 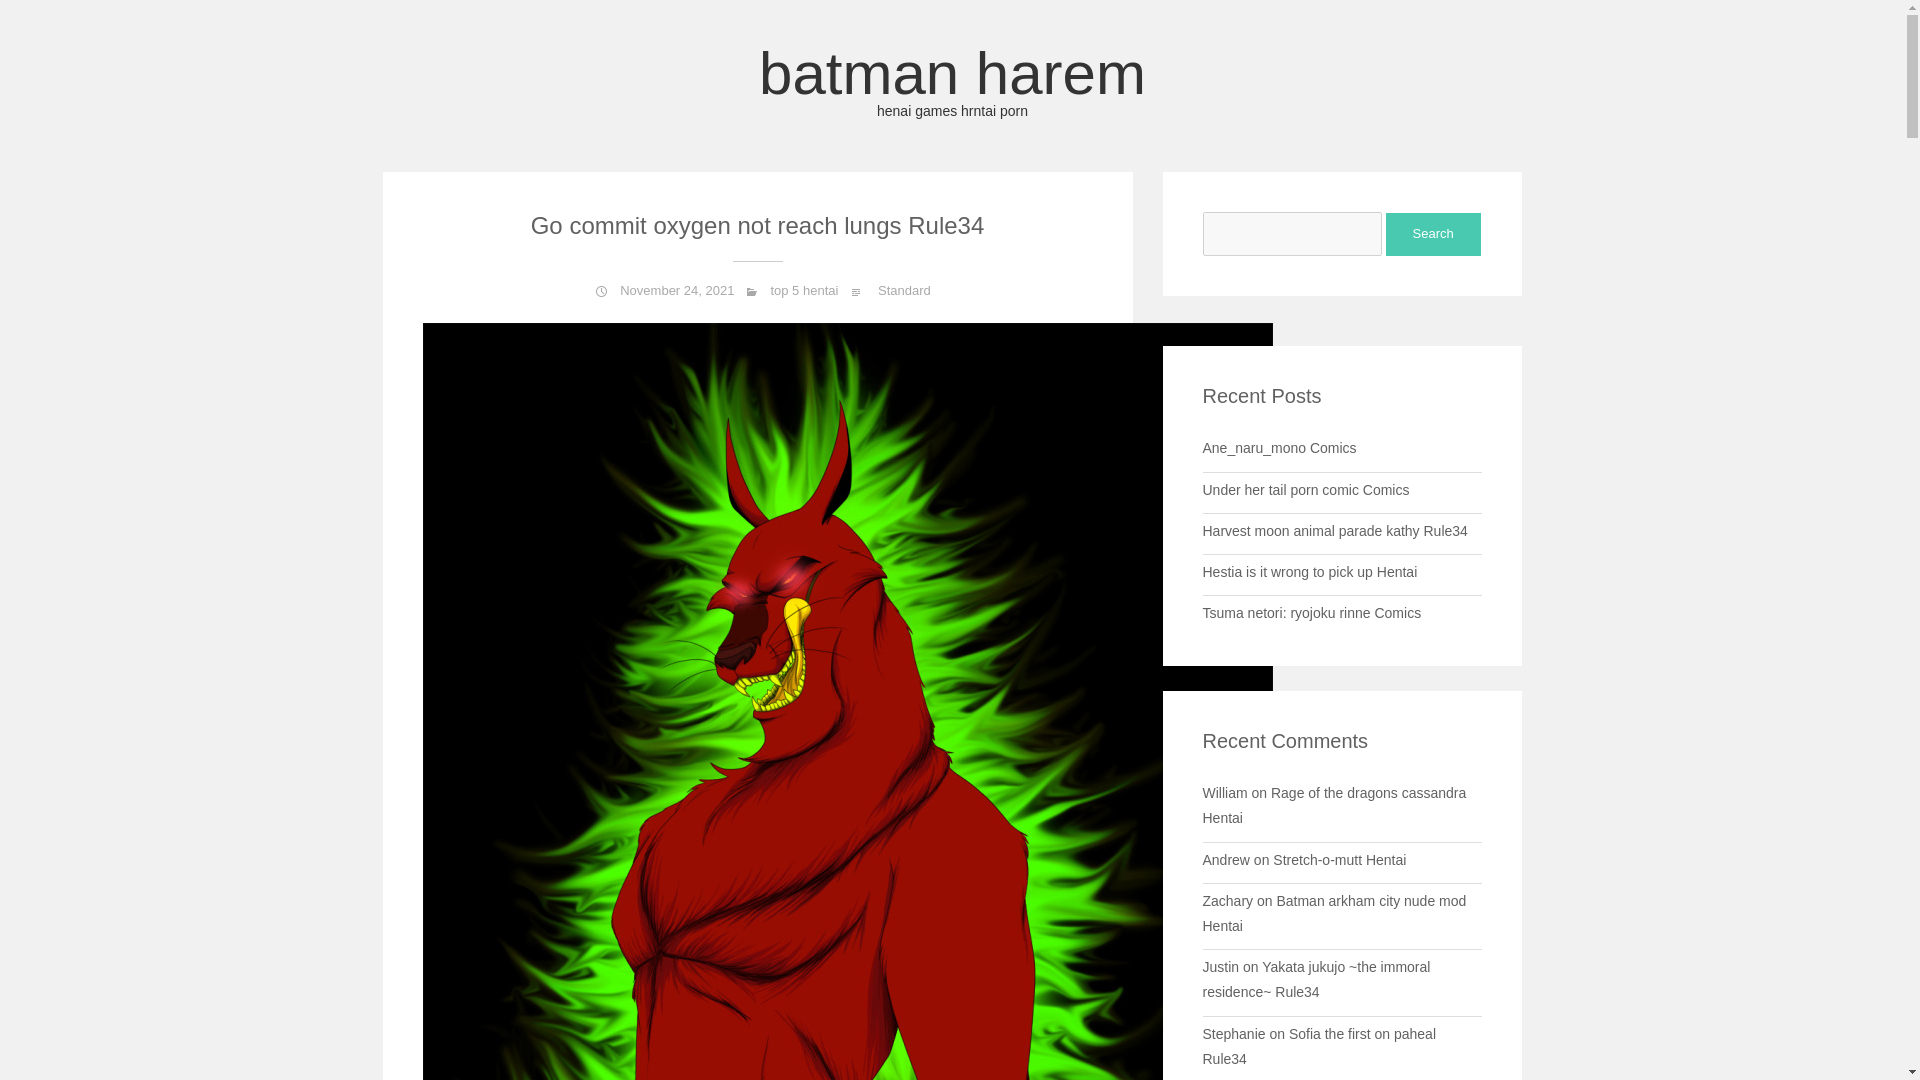 What do you see at coordinates (1305, 489) in the screenshot?
I see `Under her tail porn comic Comics` at bounding box center [1305, 489].